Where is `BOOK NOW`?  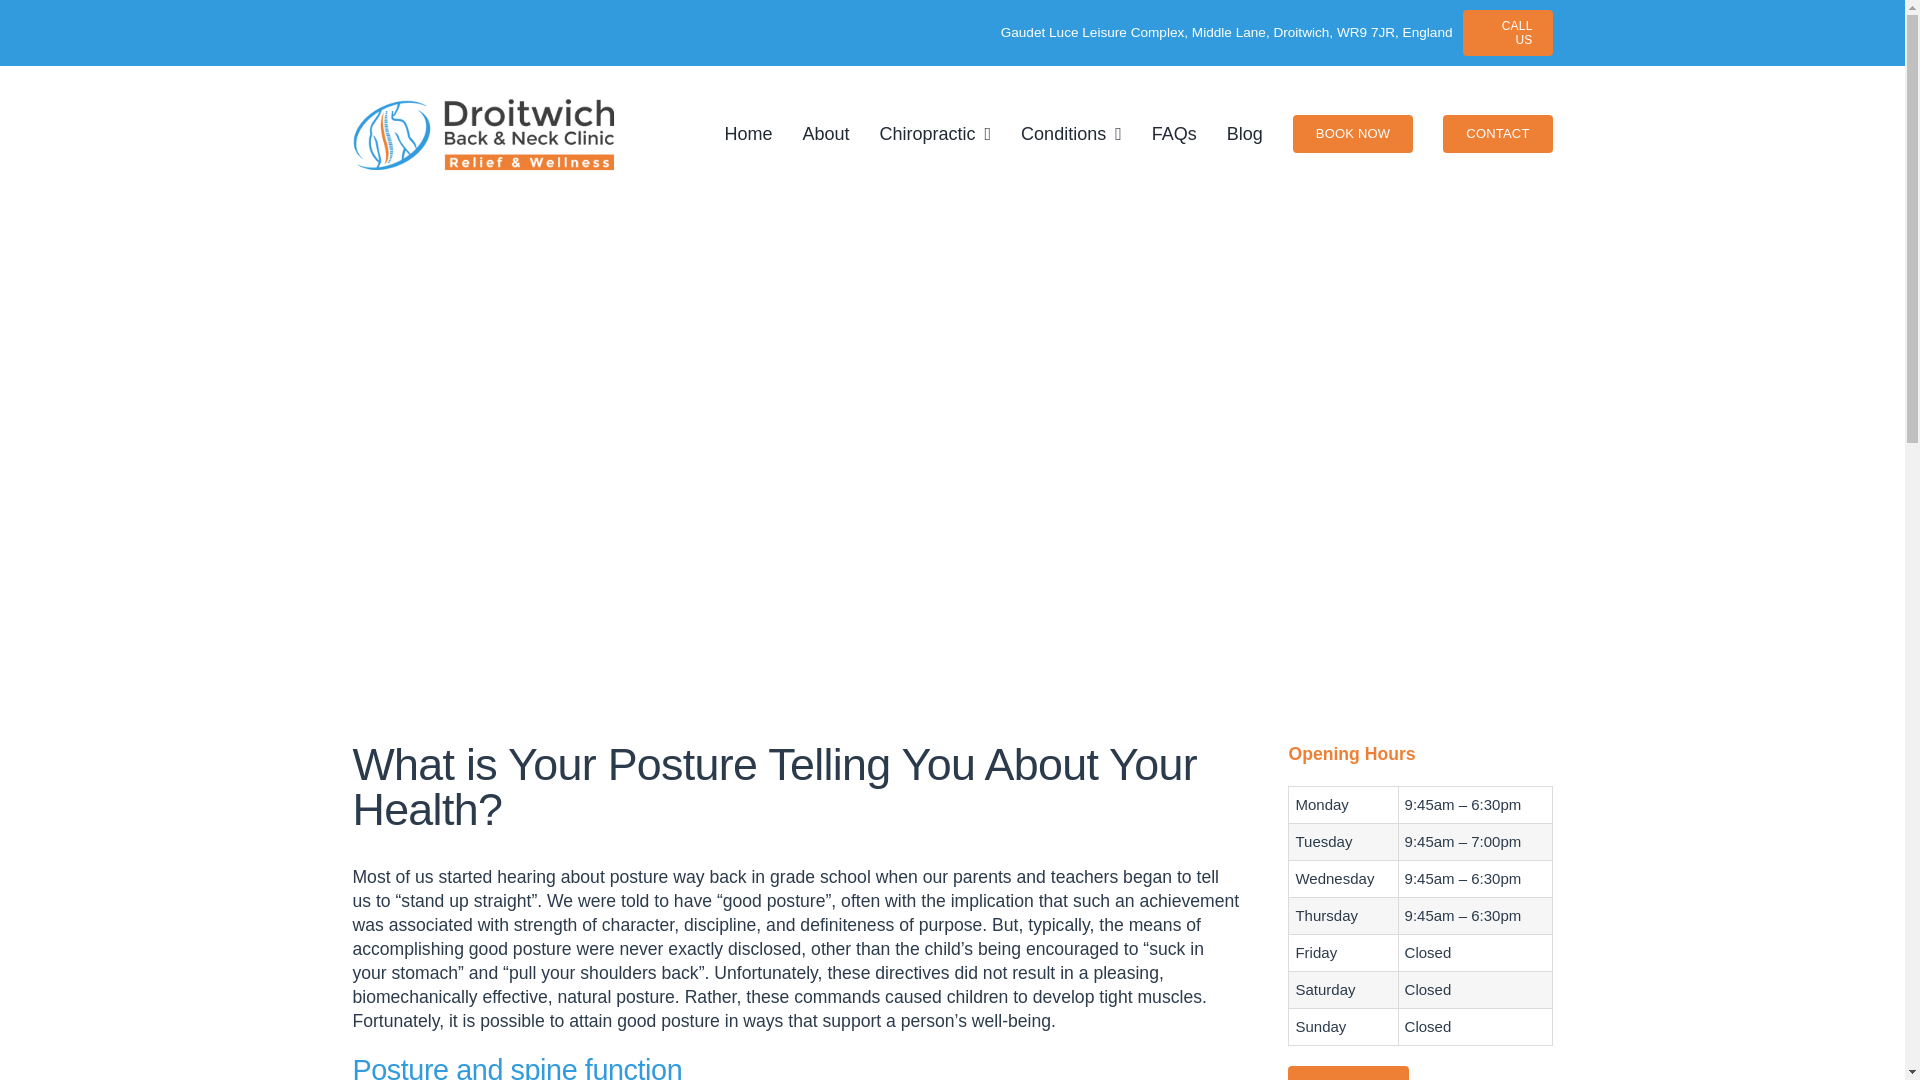 BOOK NOW is located at coordinates (1348, 1072).